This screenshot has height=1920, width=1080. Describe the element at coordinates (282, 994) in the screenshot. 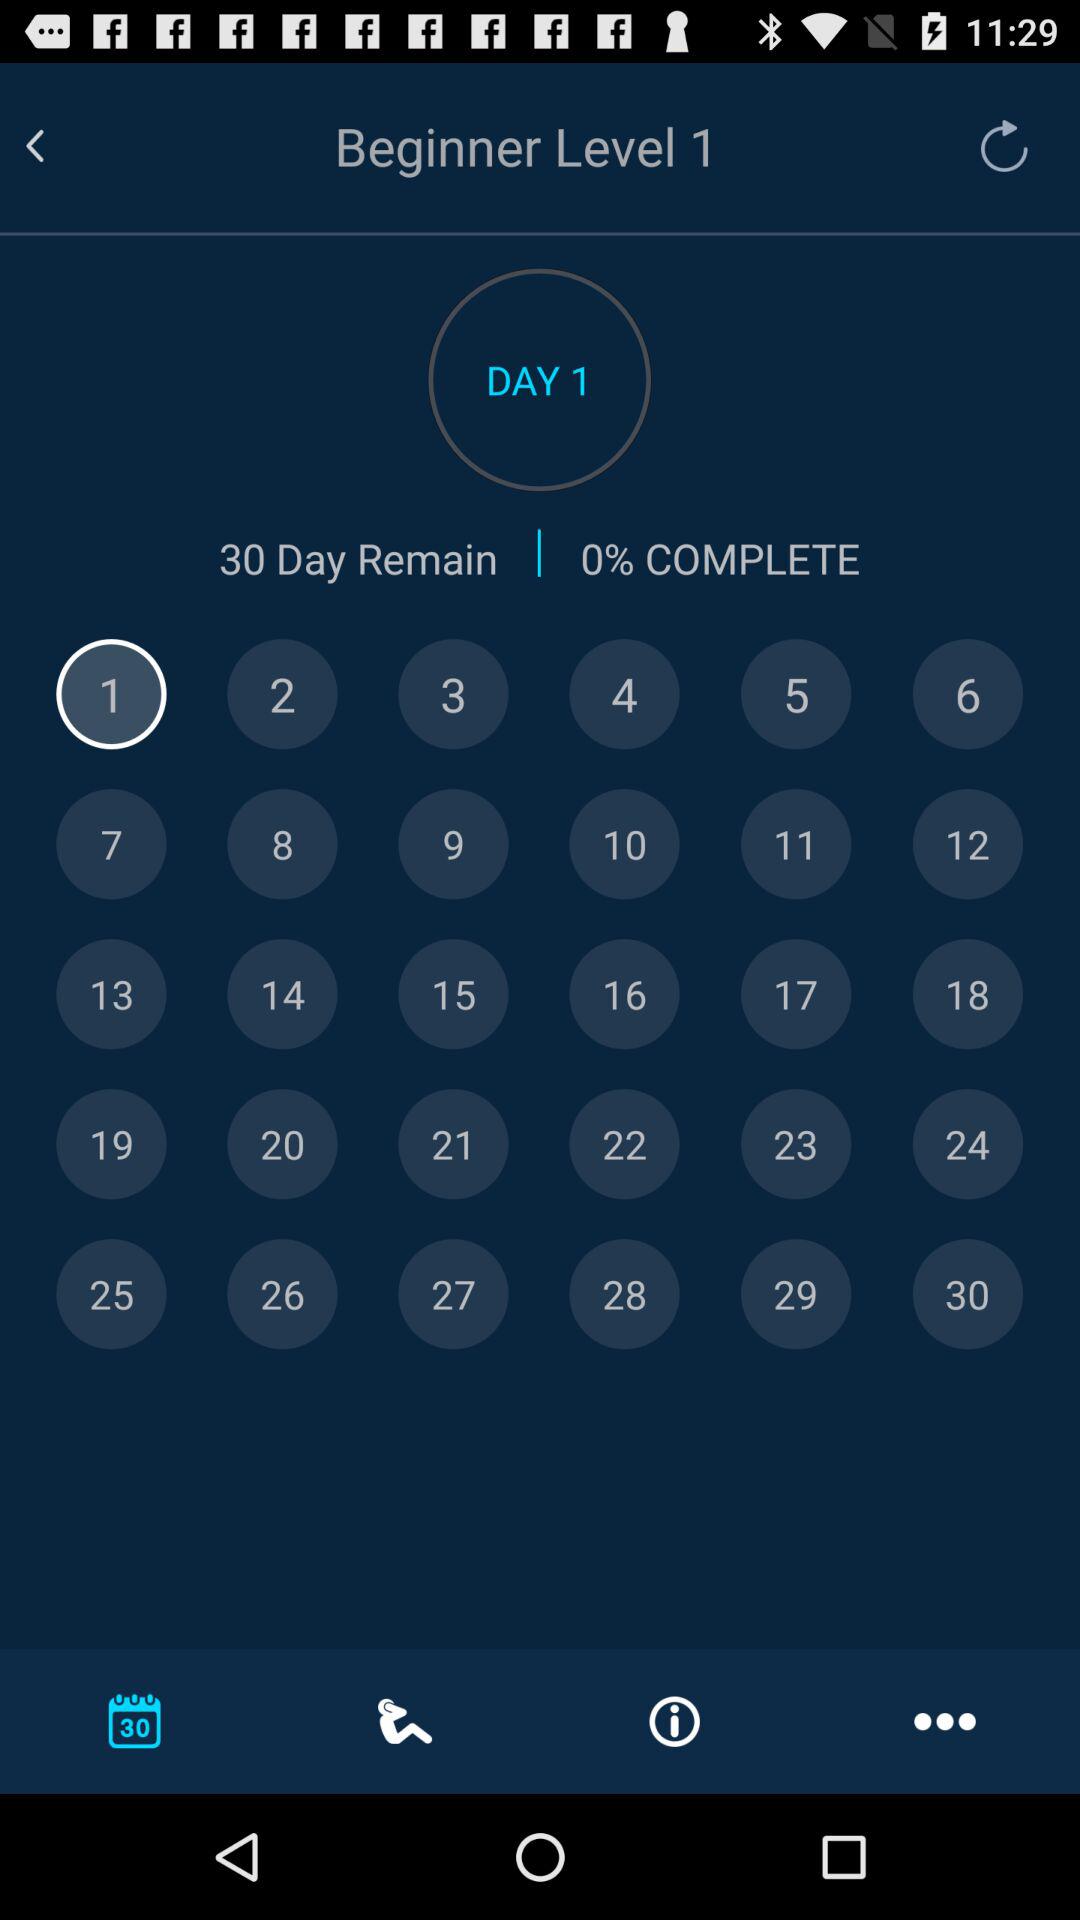

I see `14` at that location.